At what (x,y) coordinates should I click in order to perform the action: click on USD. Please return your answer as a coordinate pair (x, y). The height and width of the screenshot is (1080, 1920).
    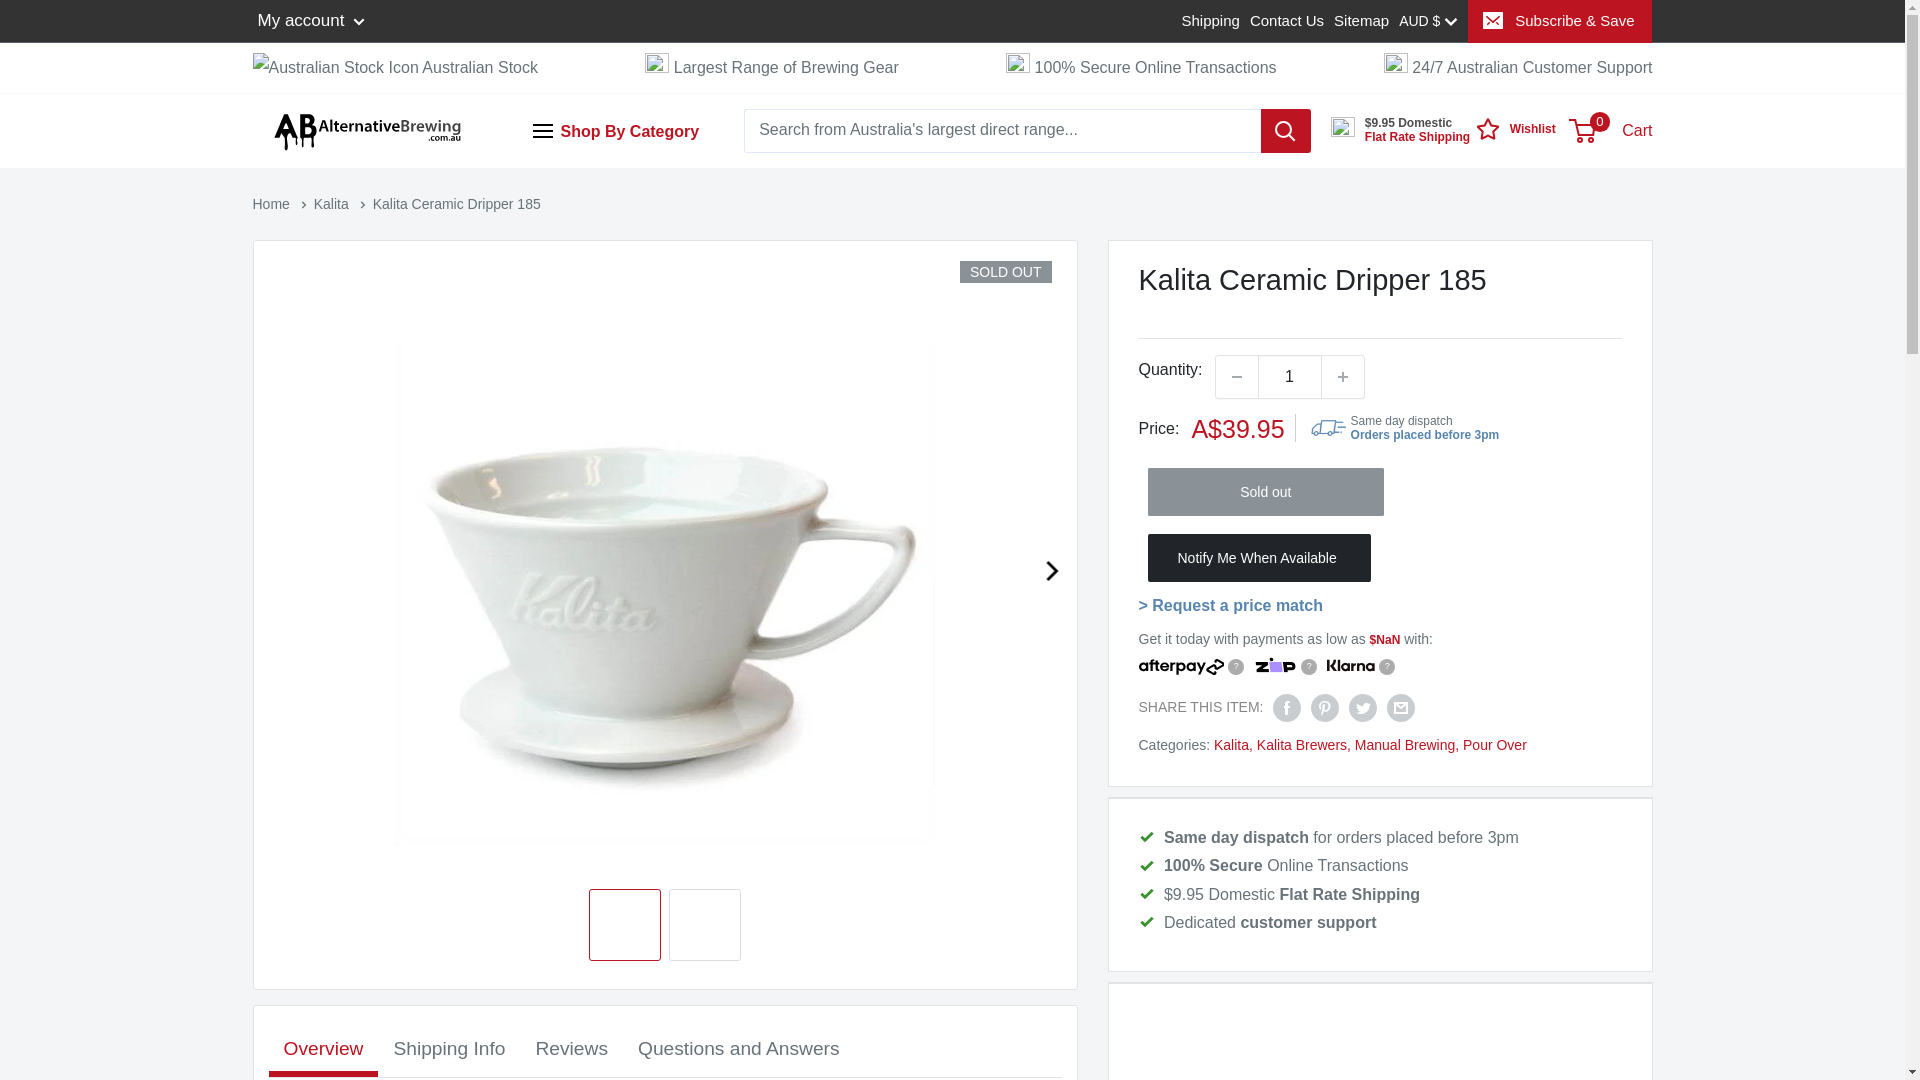
    Looking at the image, I should click on (1454, 168).